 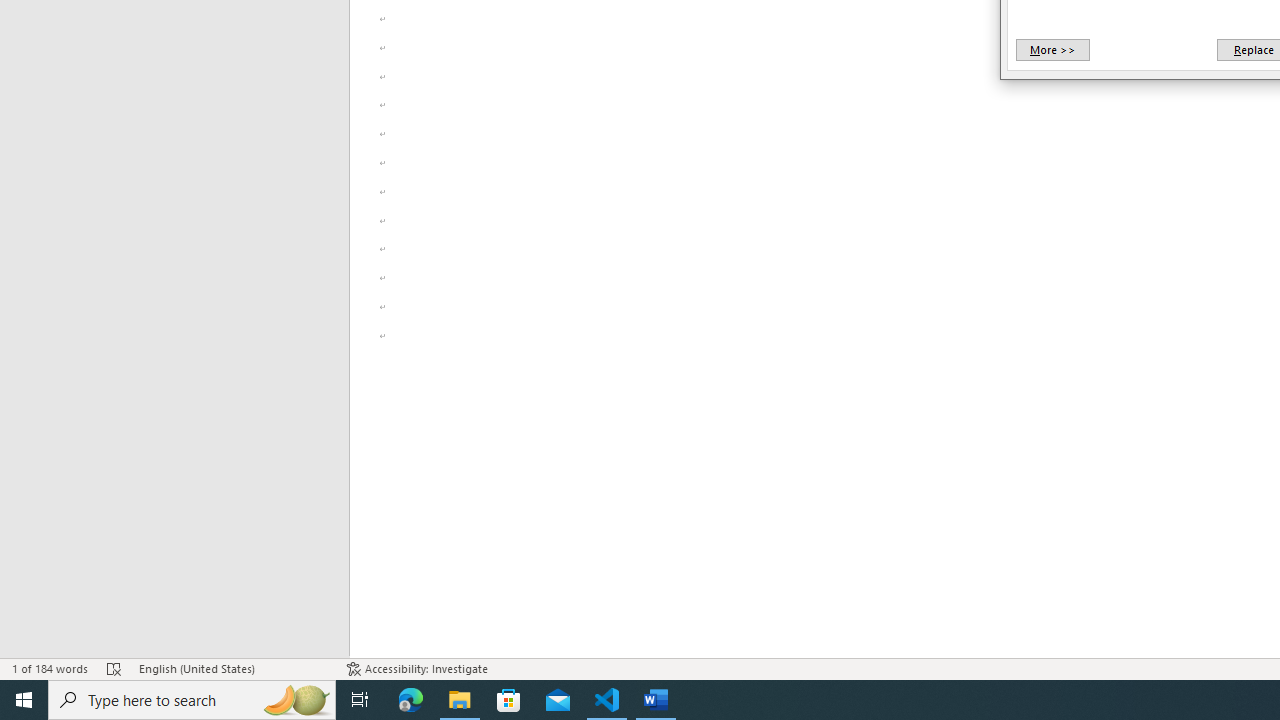 What do you see at coordinates (460, 700) in the screenshot?
I see `File Explorer - 1 running window` at bounding box center [460, 700].